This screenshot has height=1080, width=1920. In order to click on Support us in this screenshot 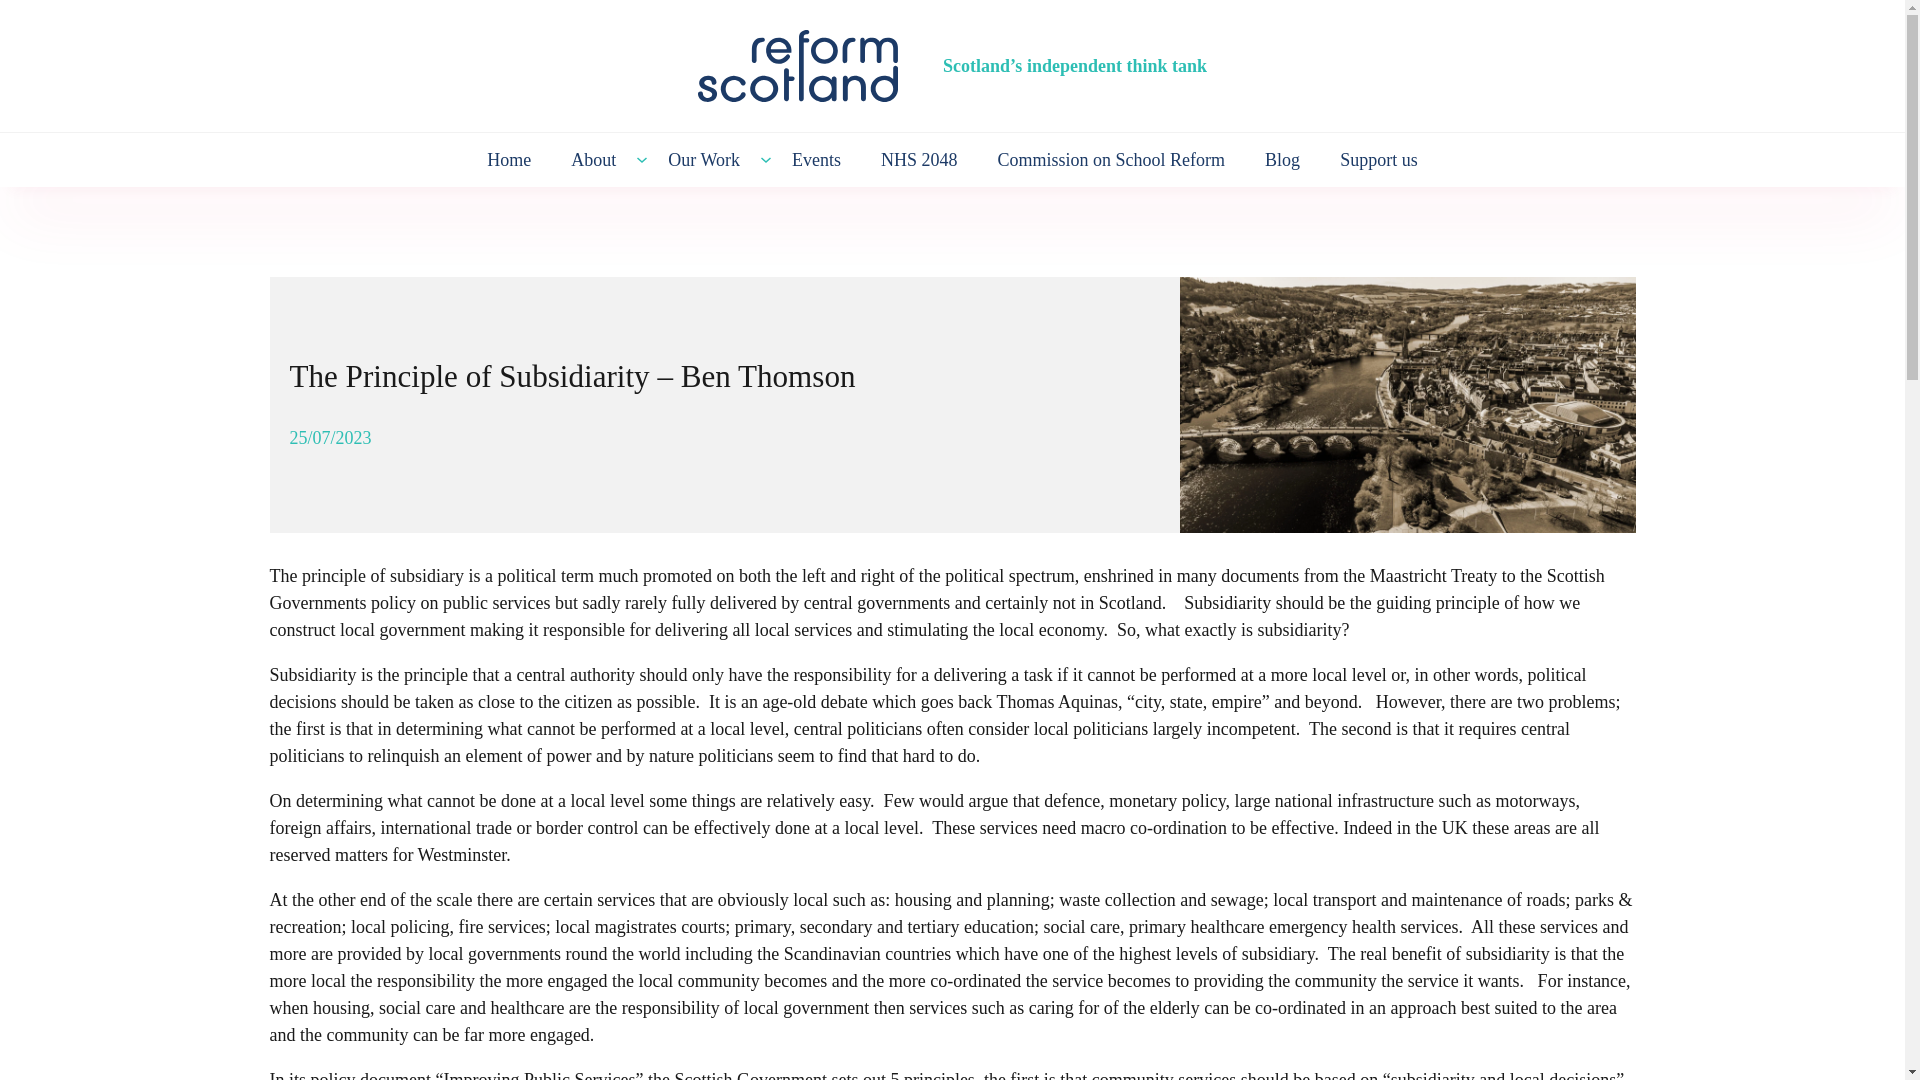, I will do `click(1379, 159)`.